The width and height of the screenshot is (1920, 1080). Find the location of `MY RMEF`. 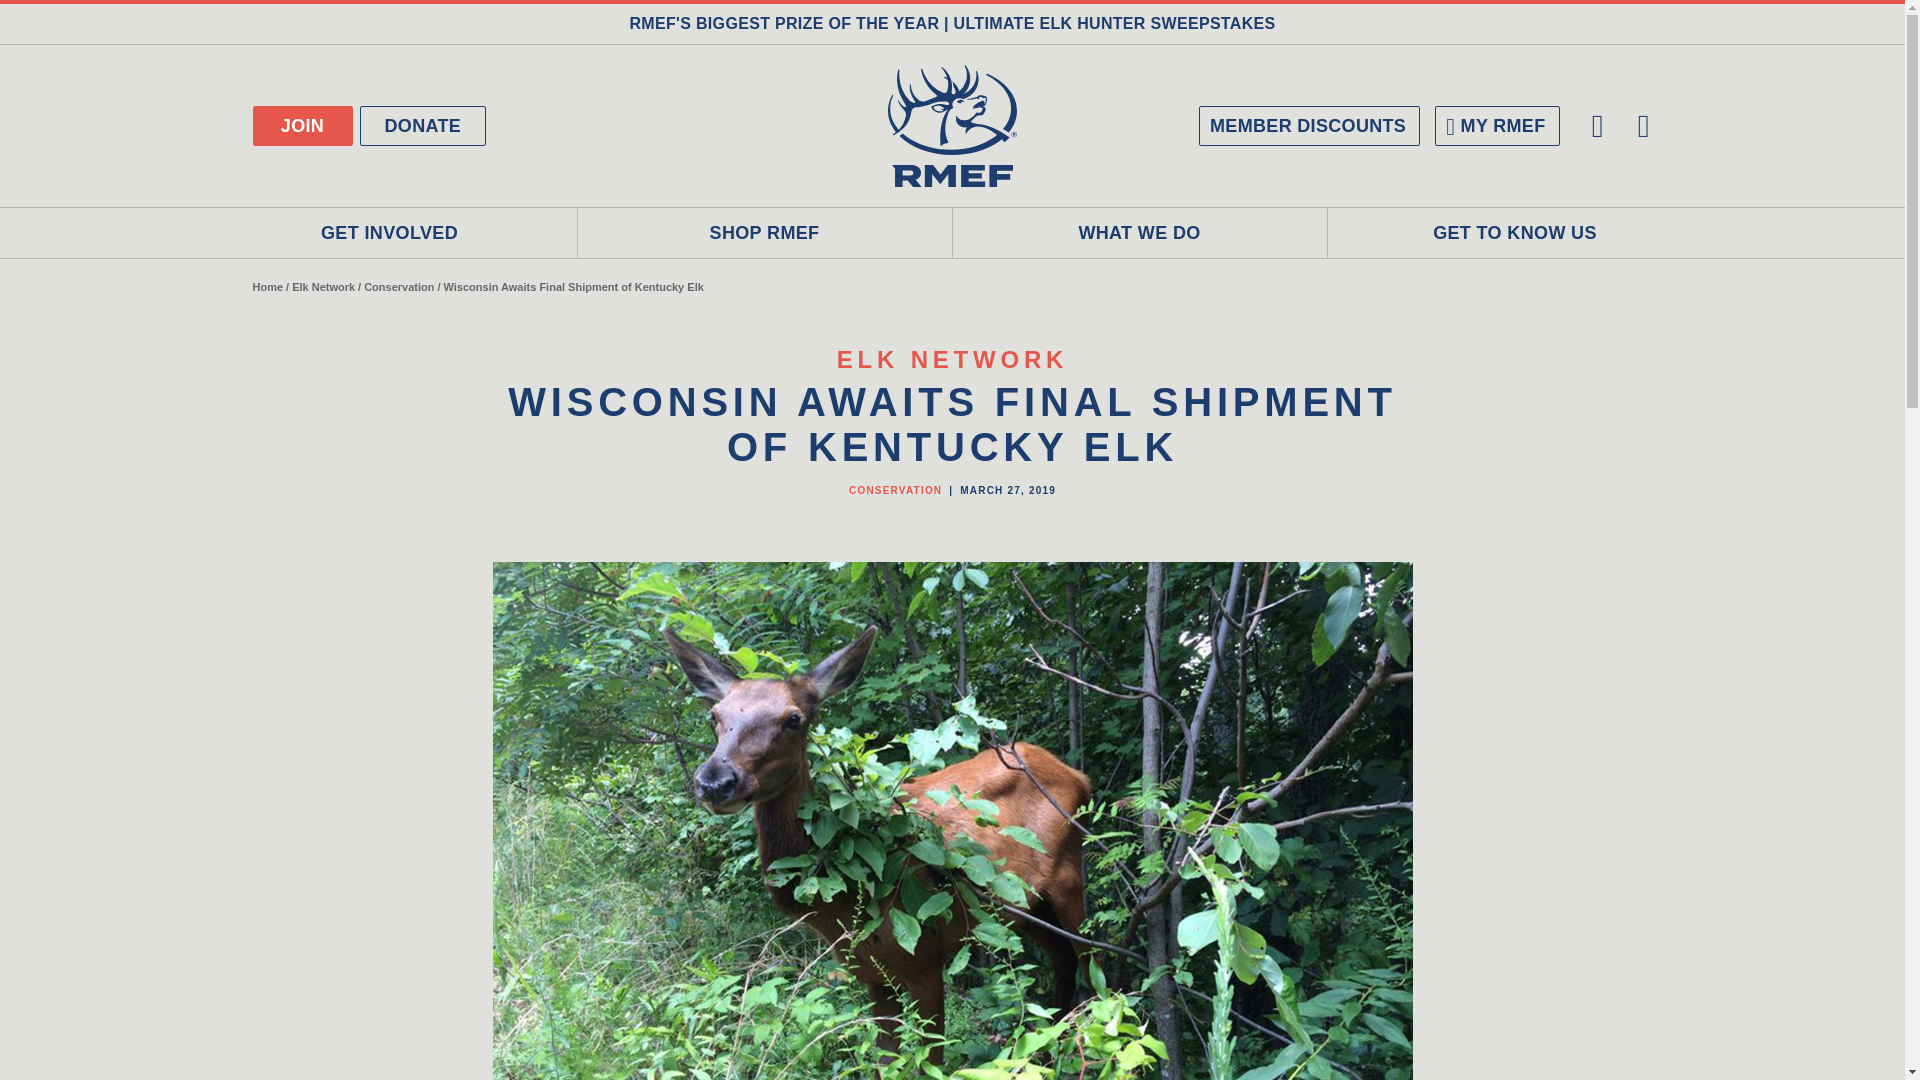

MY RMEF is located at coordinates (1496, 125).